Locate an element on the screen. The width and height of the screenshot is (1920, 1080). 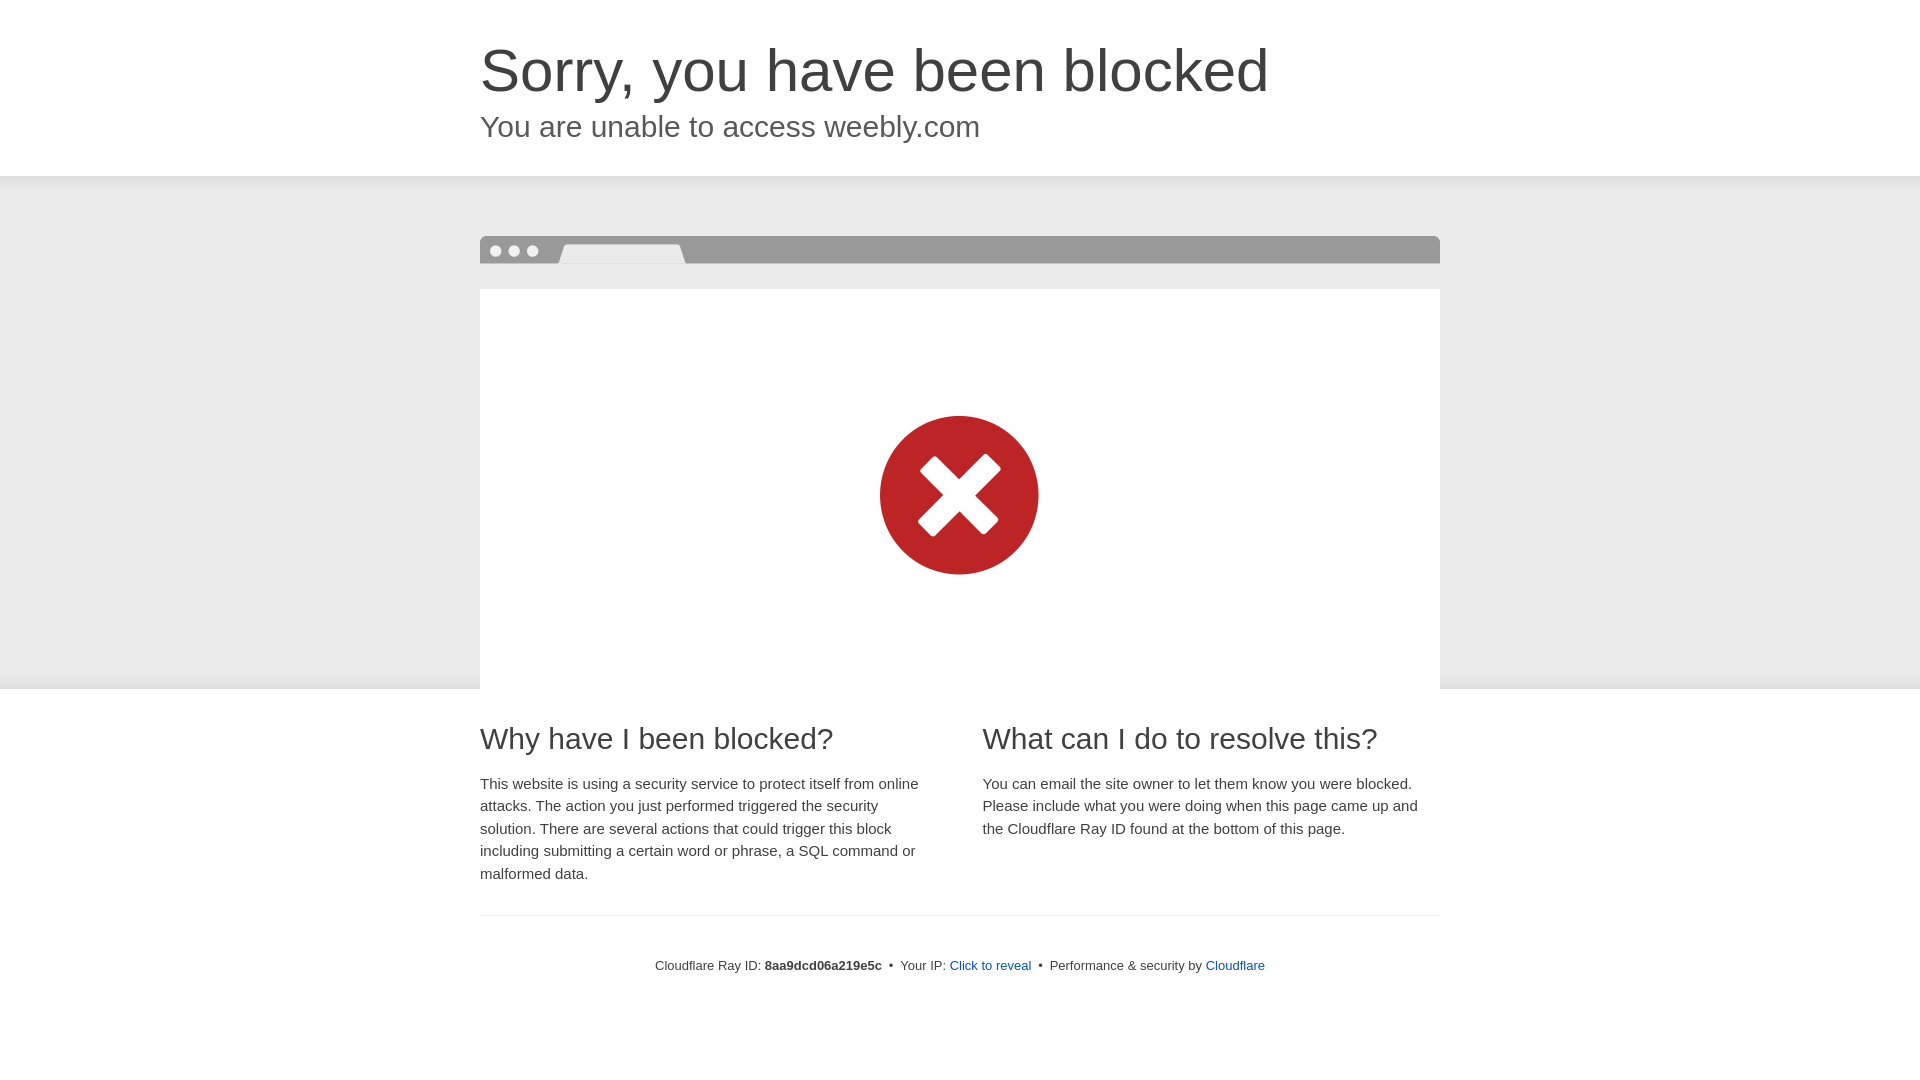
Cloudflare is located at coordinates (1235, 965).